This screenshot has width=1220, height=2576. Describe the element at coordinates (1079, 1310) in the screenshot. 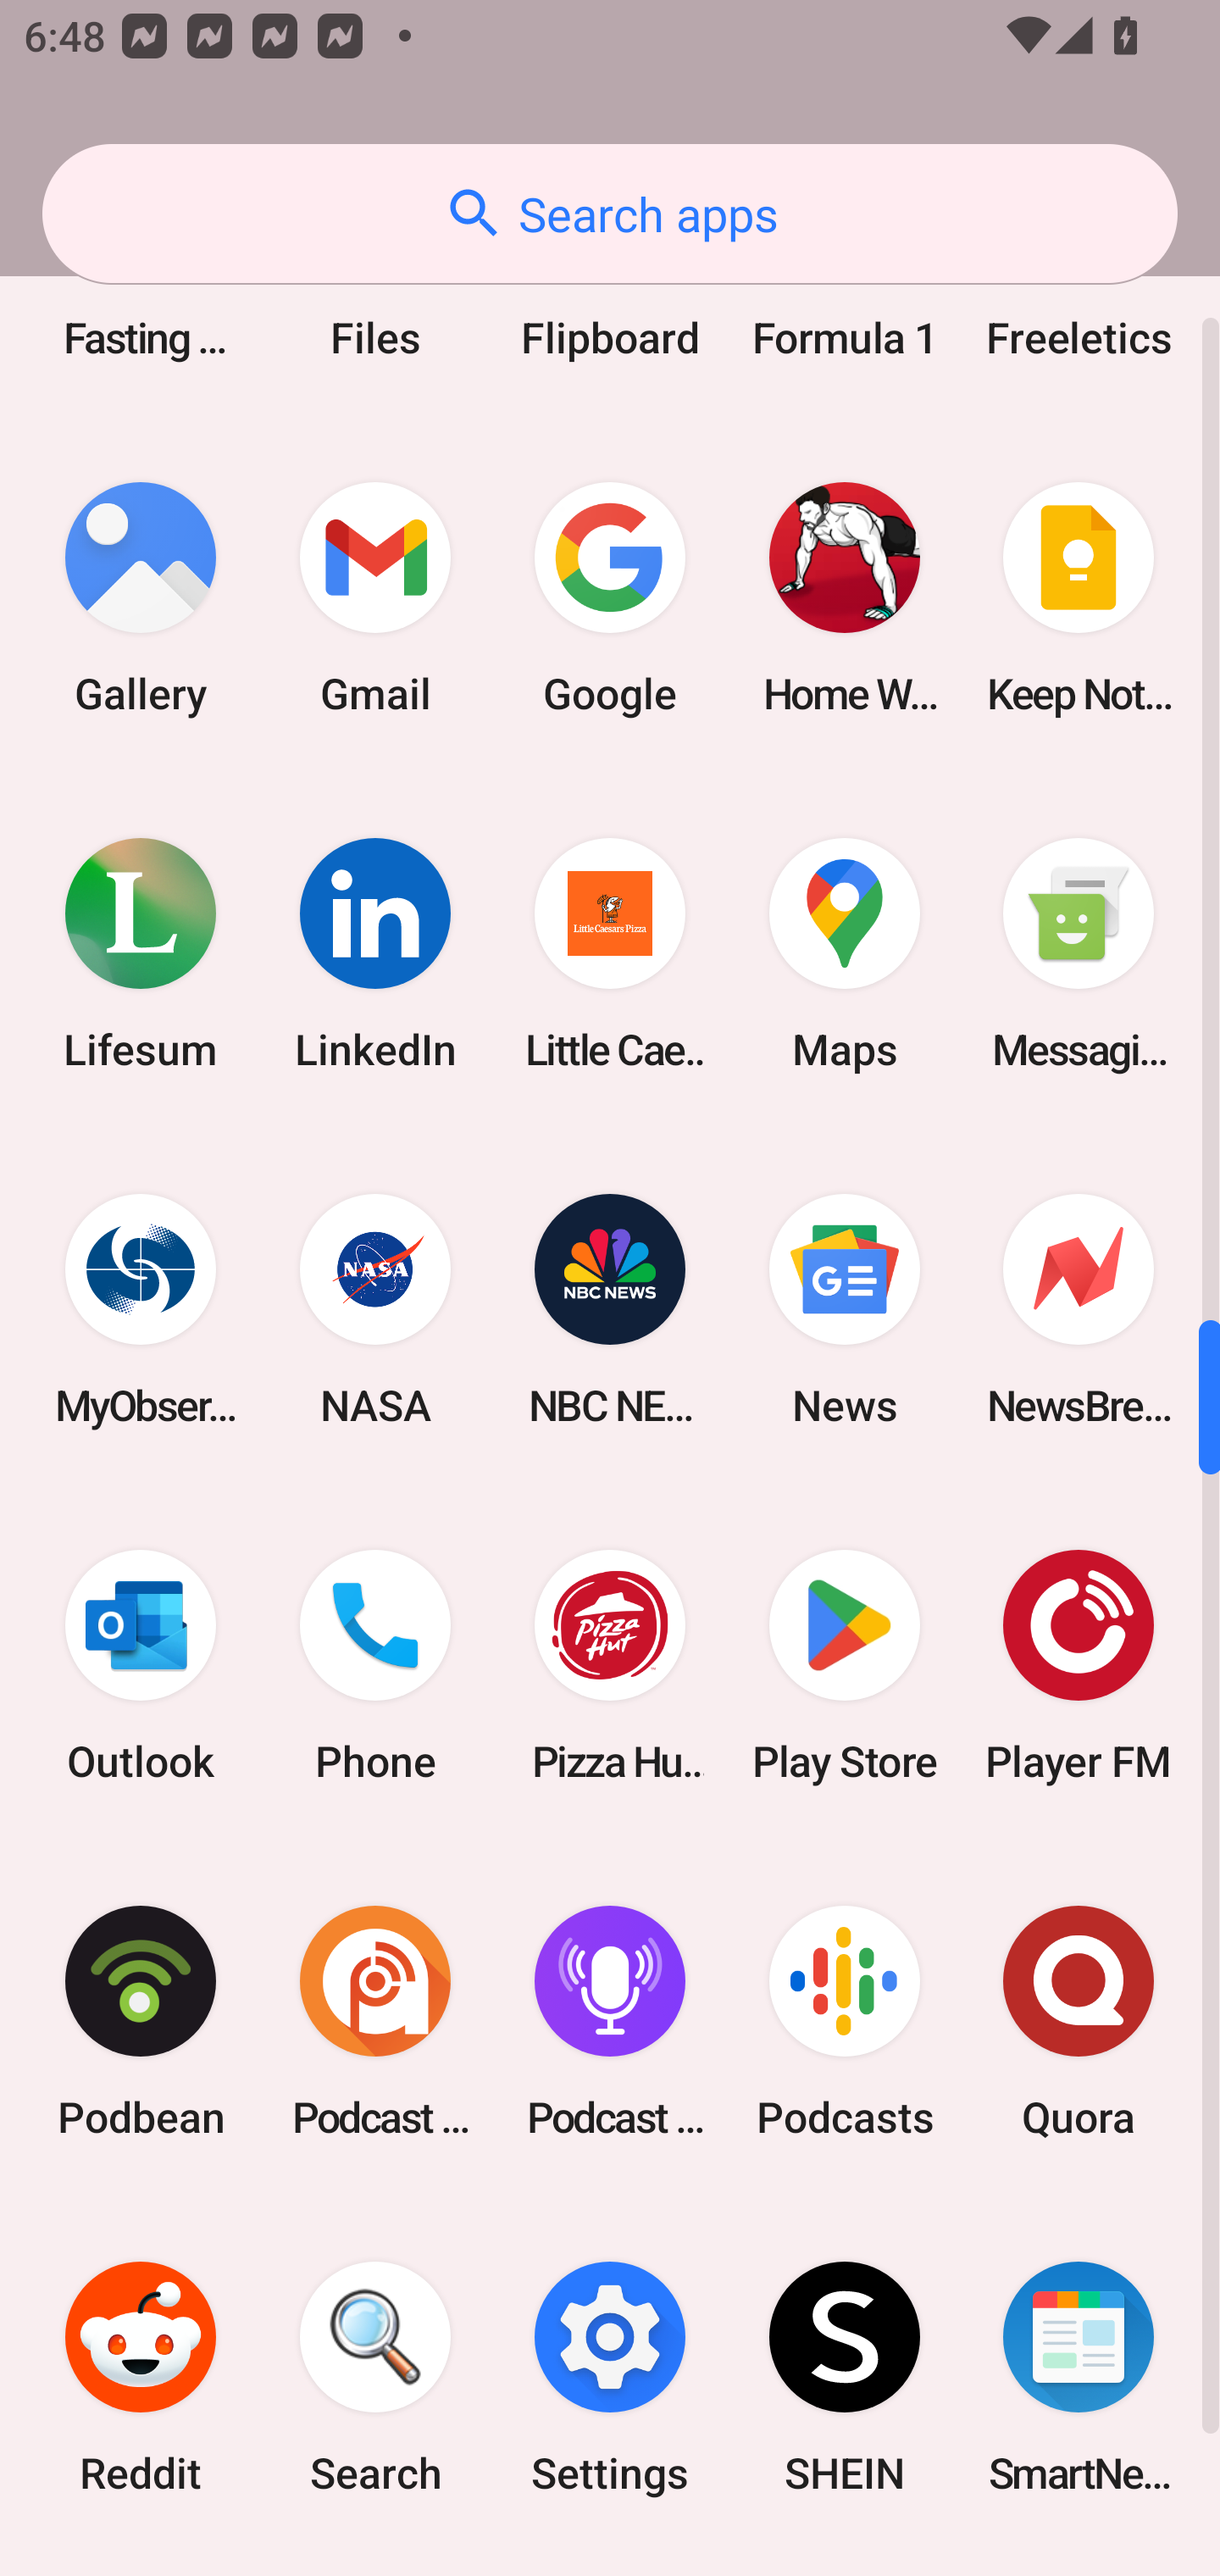

I see `NewsBreak` at that location.